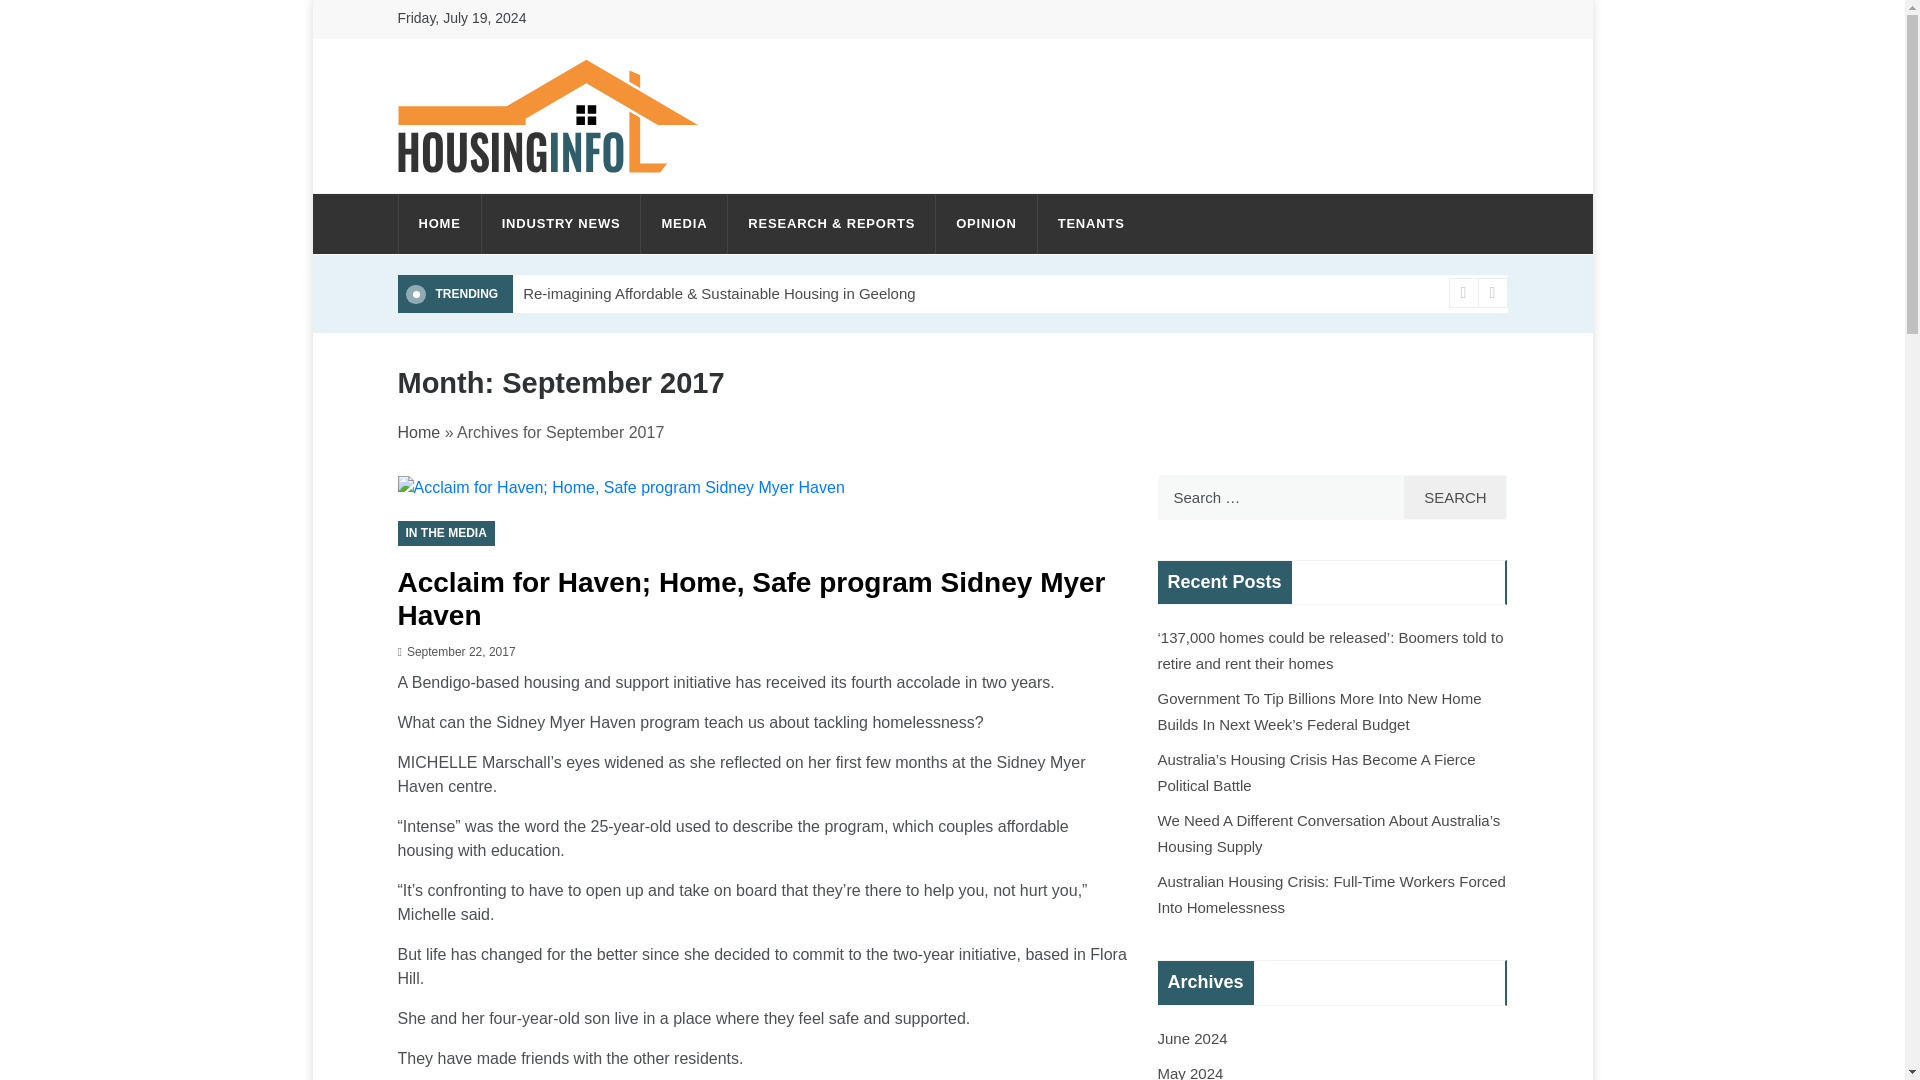 The width and height of the screenshot is (1920, 1080). What do you see at coordinates (589, 194) in the screenshot?
I see `HousingInfo.com.au` at bounding box center [589, 194].